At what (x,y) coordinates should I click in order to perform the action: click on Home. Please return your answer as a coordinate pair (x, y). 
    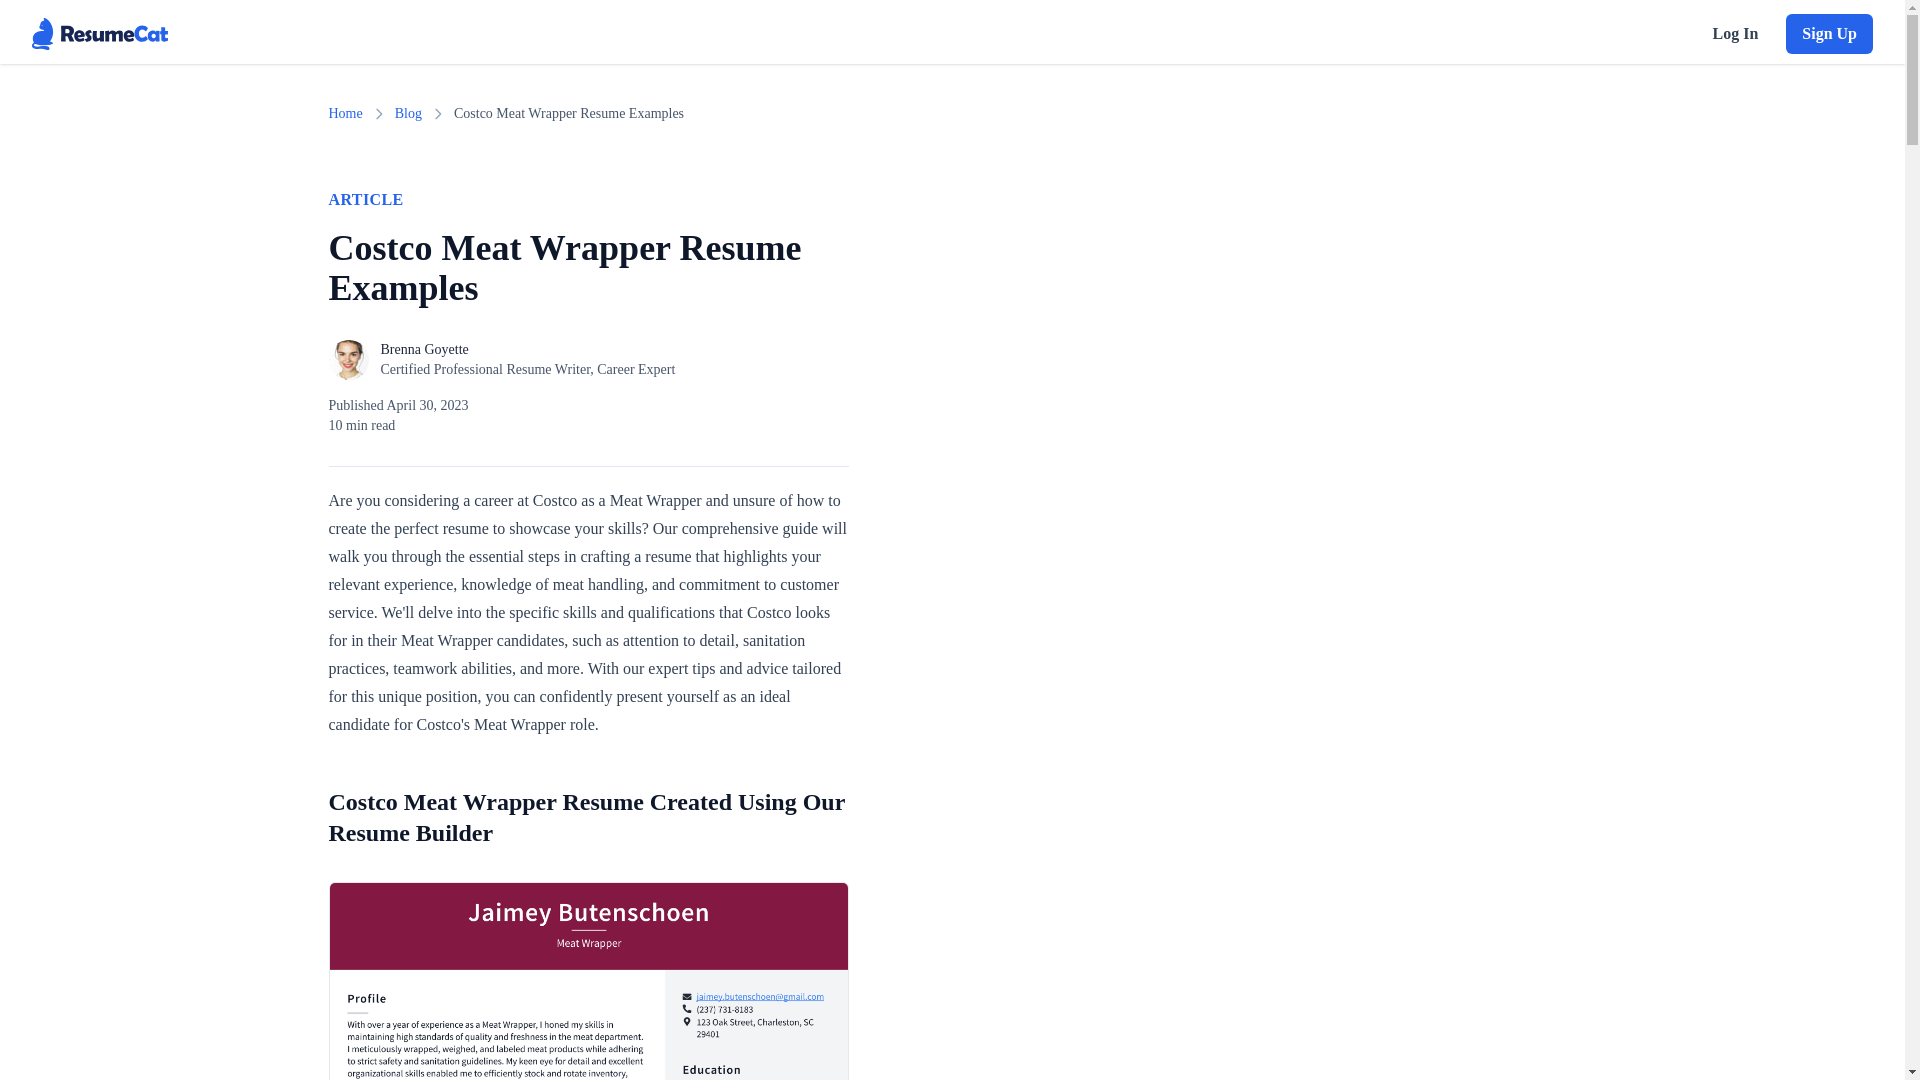
    Looking at the image, I should click on (345, 114).